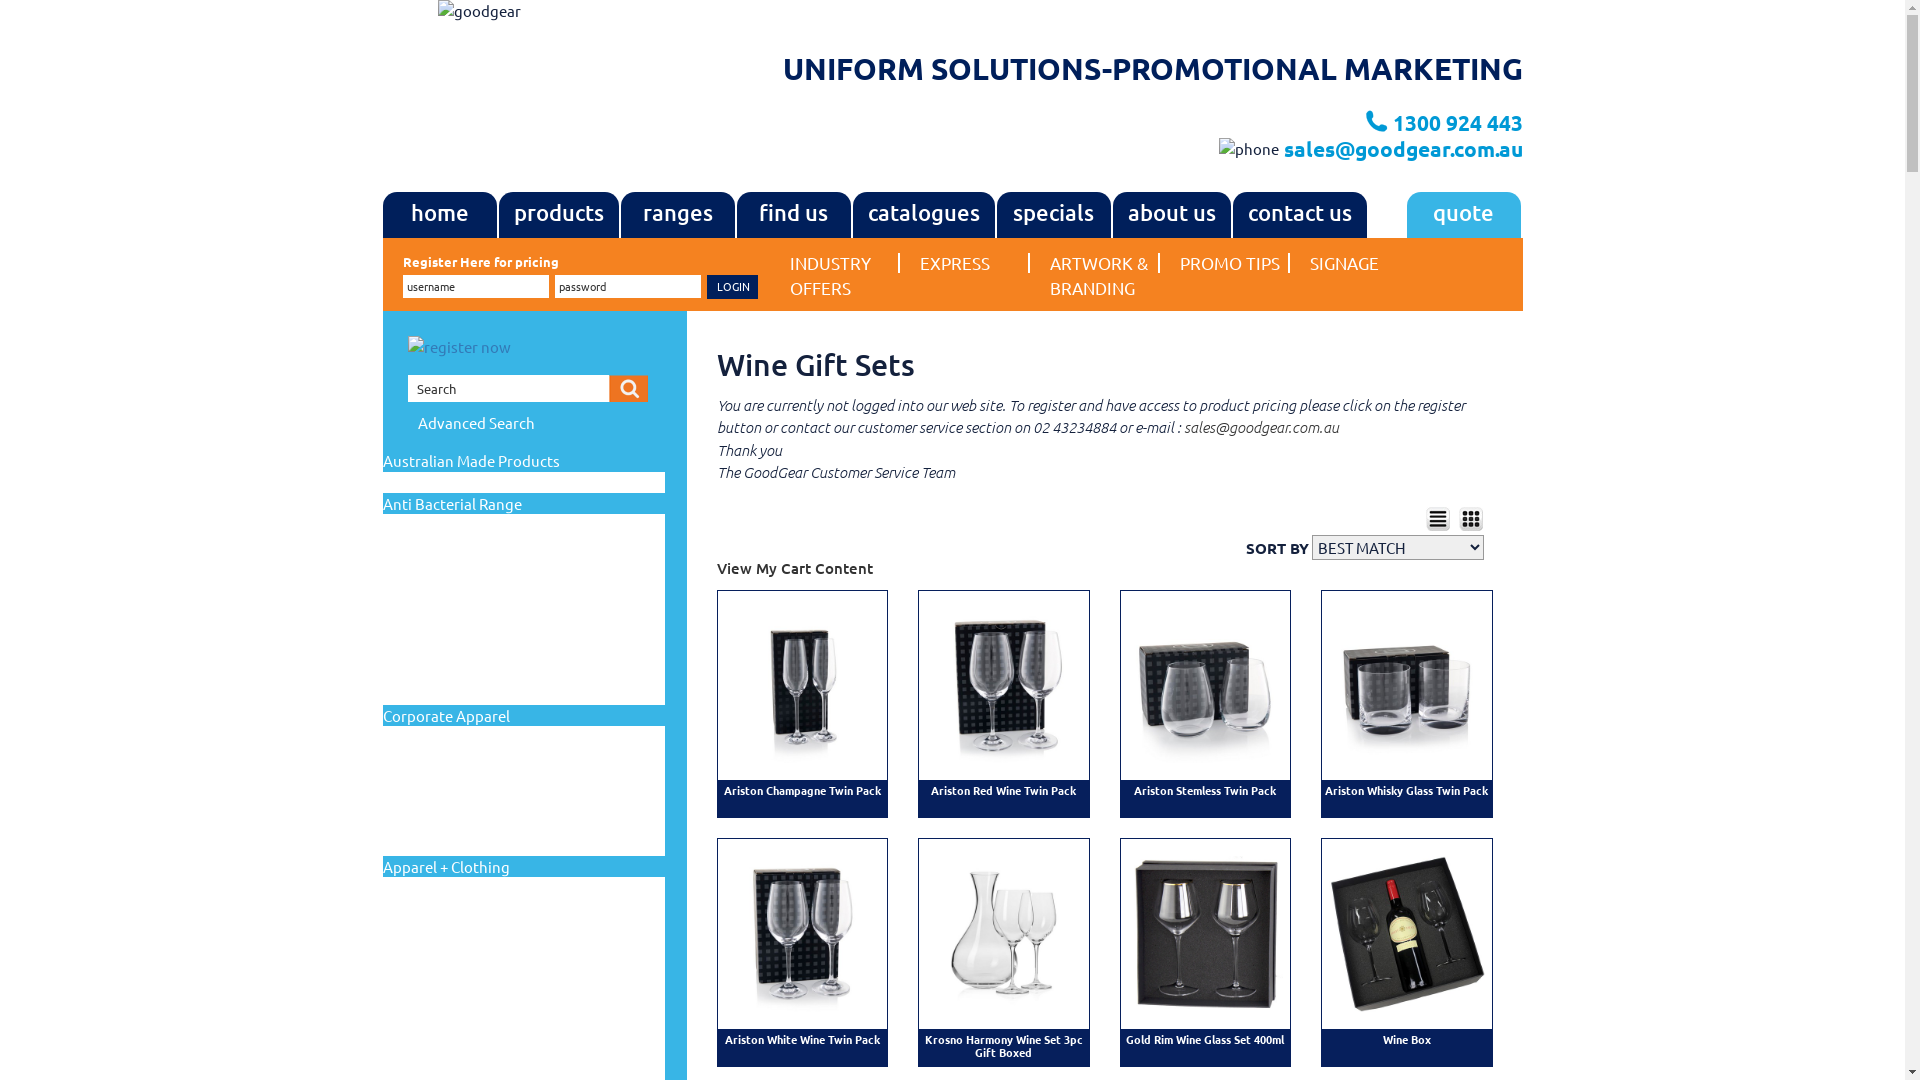  What do you see at coordinates (1206, 685) in the screenshot?
I see `Ariston Stemless Twin Pack (4237550TP_PPI)` at bounding box center [1206, 685].